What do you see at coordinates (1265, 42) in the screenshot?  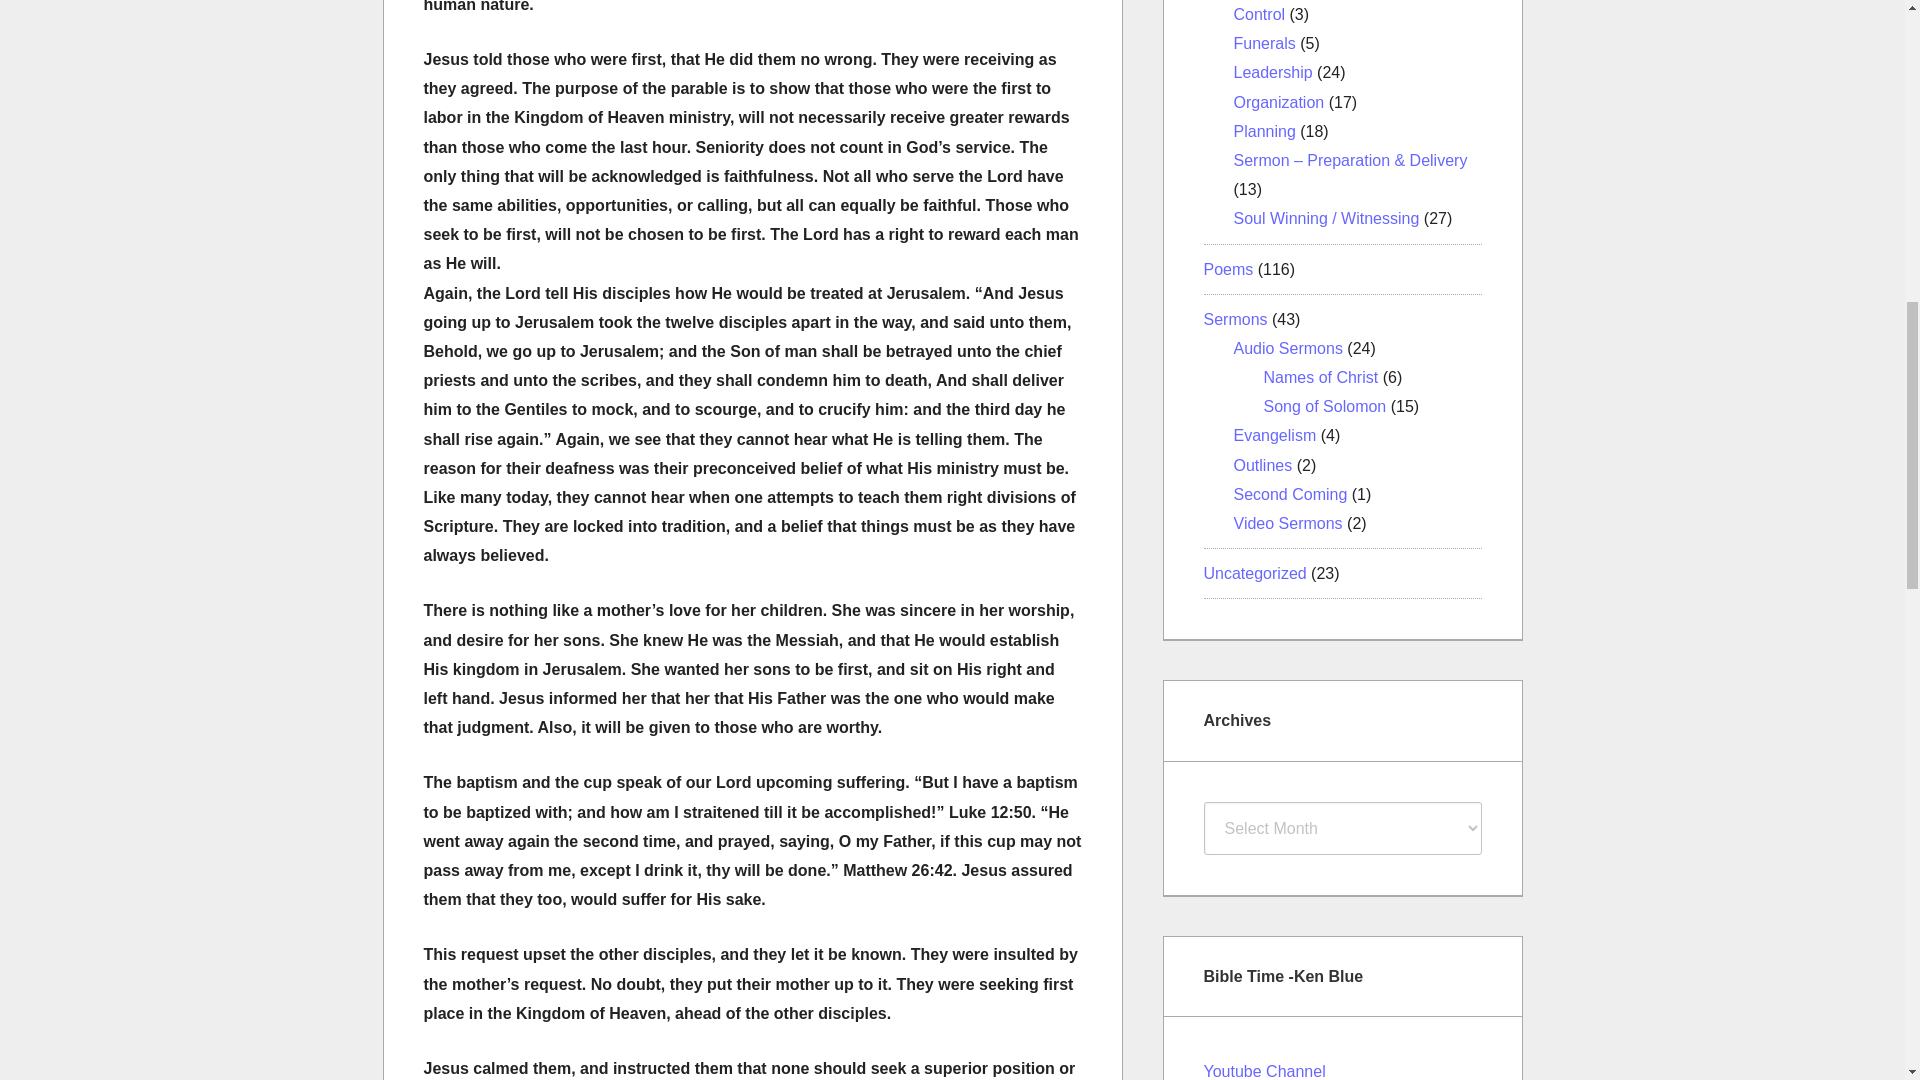 I see `Funerals` at bounding box center [1265, 42].